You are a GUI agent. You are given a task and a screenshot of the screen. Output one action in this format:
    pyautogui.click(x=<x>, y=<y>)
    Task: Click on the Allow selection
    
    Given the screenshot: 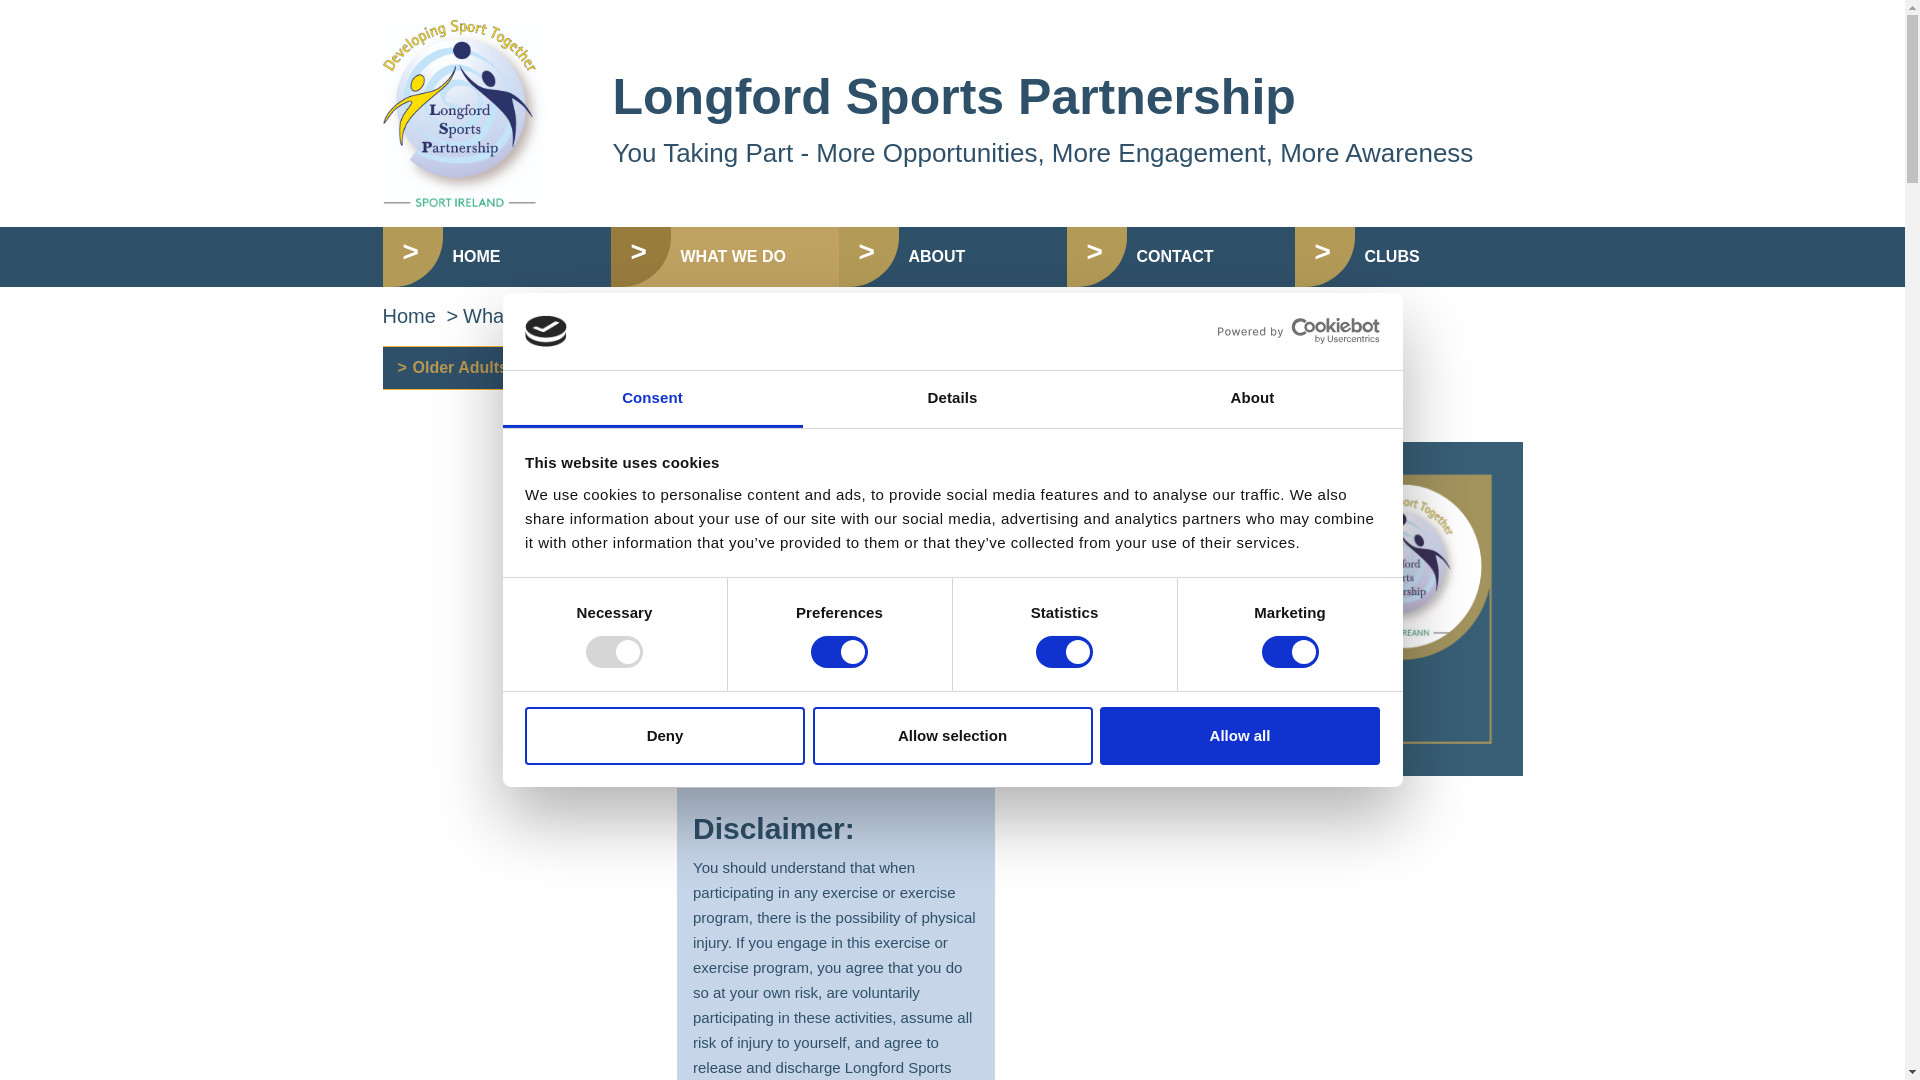 What is the action you would take?
    pyautogui.click(x=952, y=736)
    